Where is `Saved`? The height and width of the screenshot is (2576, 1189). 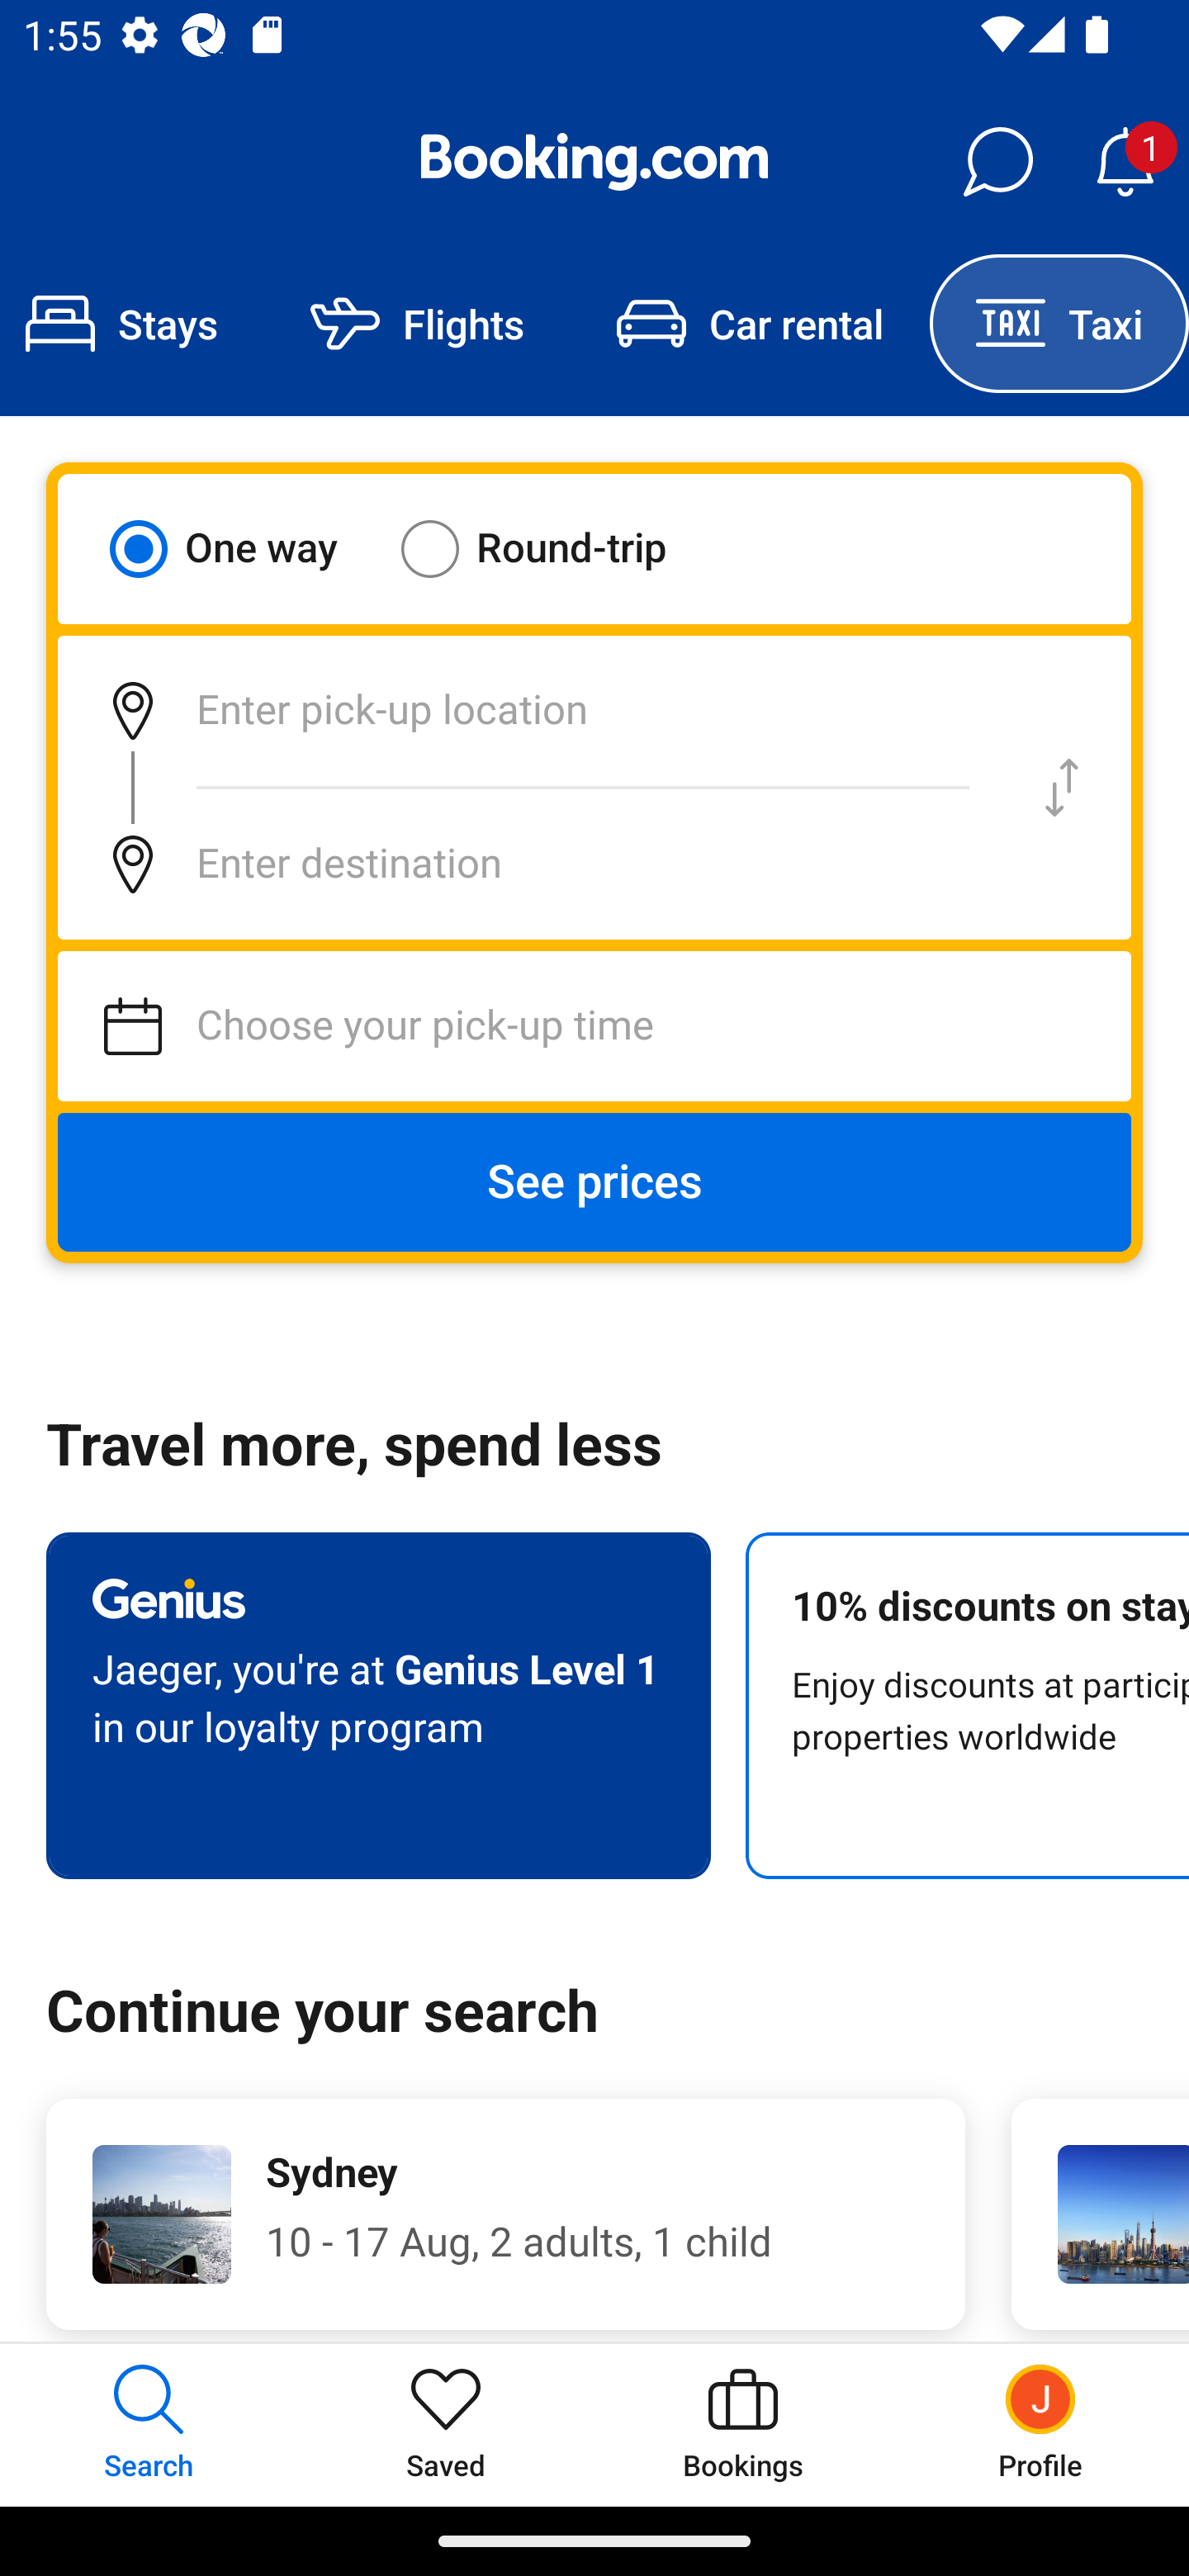
Saved is located at coordinates (446, 2424).